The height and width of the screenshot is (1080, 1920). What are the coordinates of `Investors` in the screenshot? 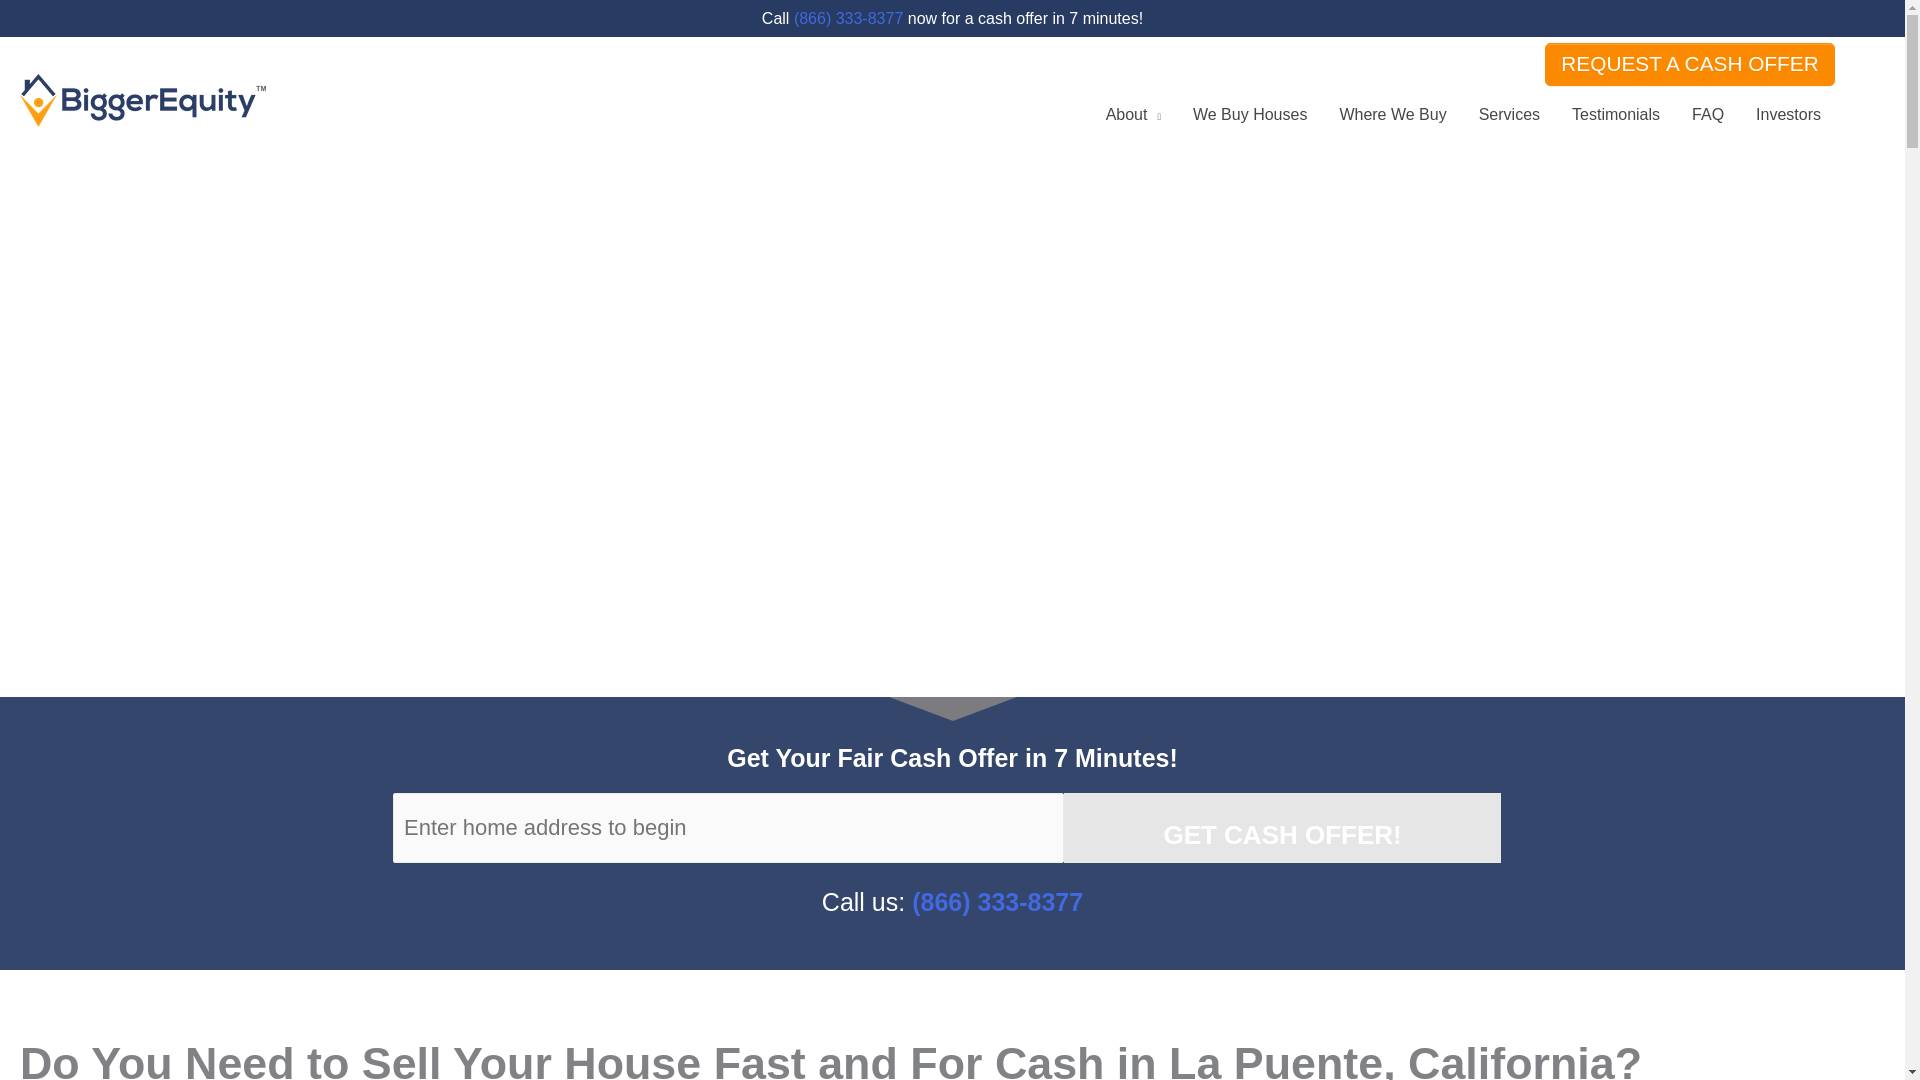 It's located at (1788, 114).